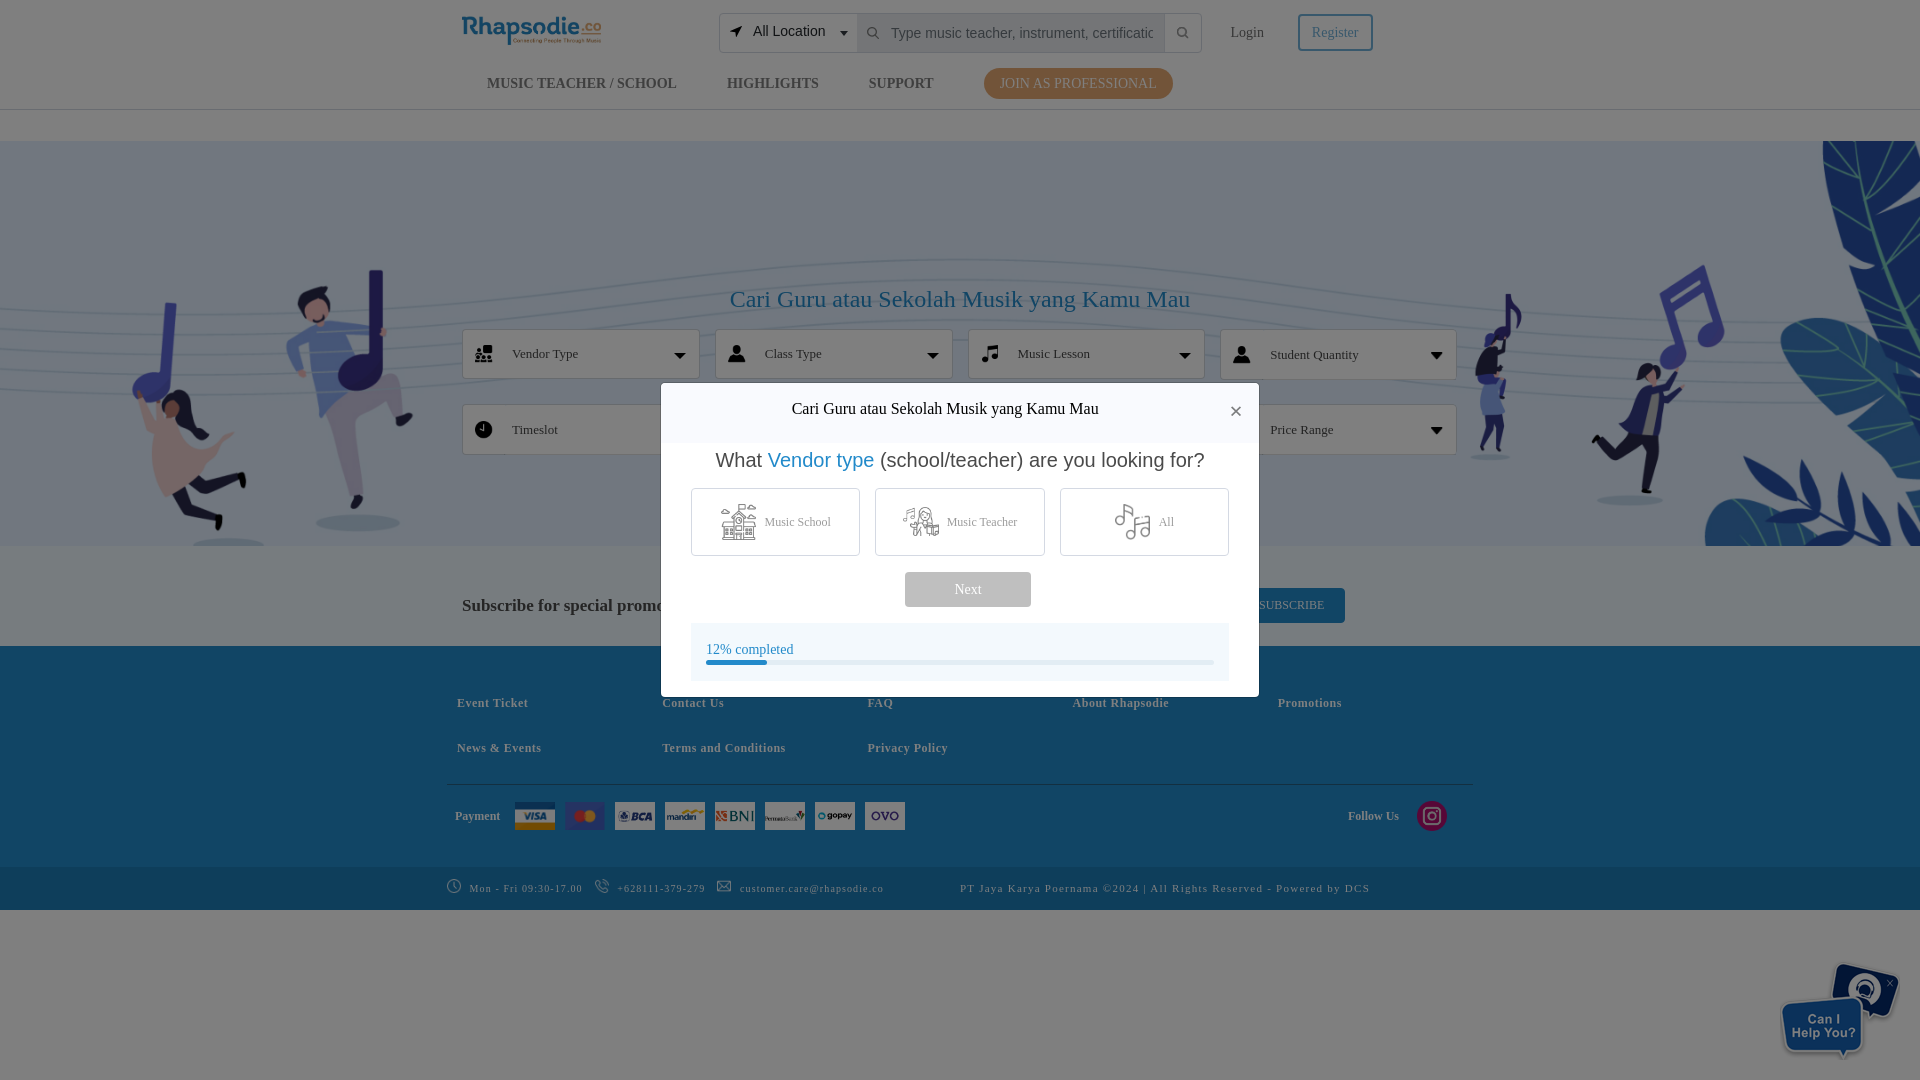 The image size is (1920, 1080). Describe the element at coordinates (773, 82) in the screenshot. I see `Select Location` at that location.